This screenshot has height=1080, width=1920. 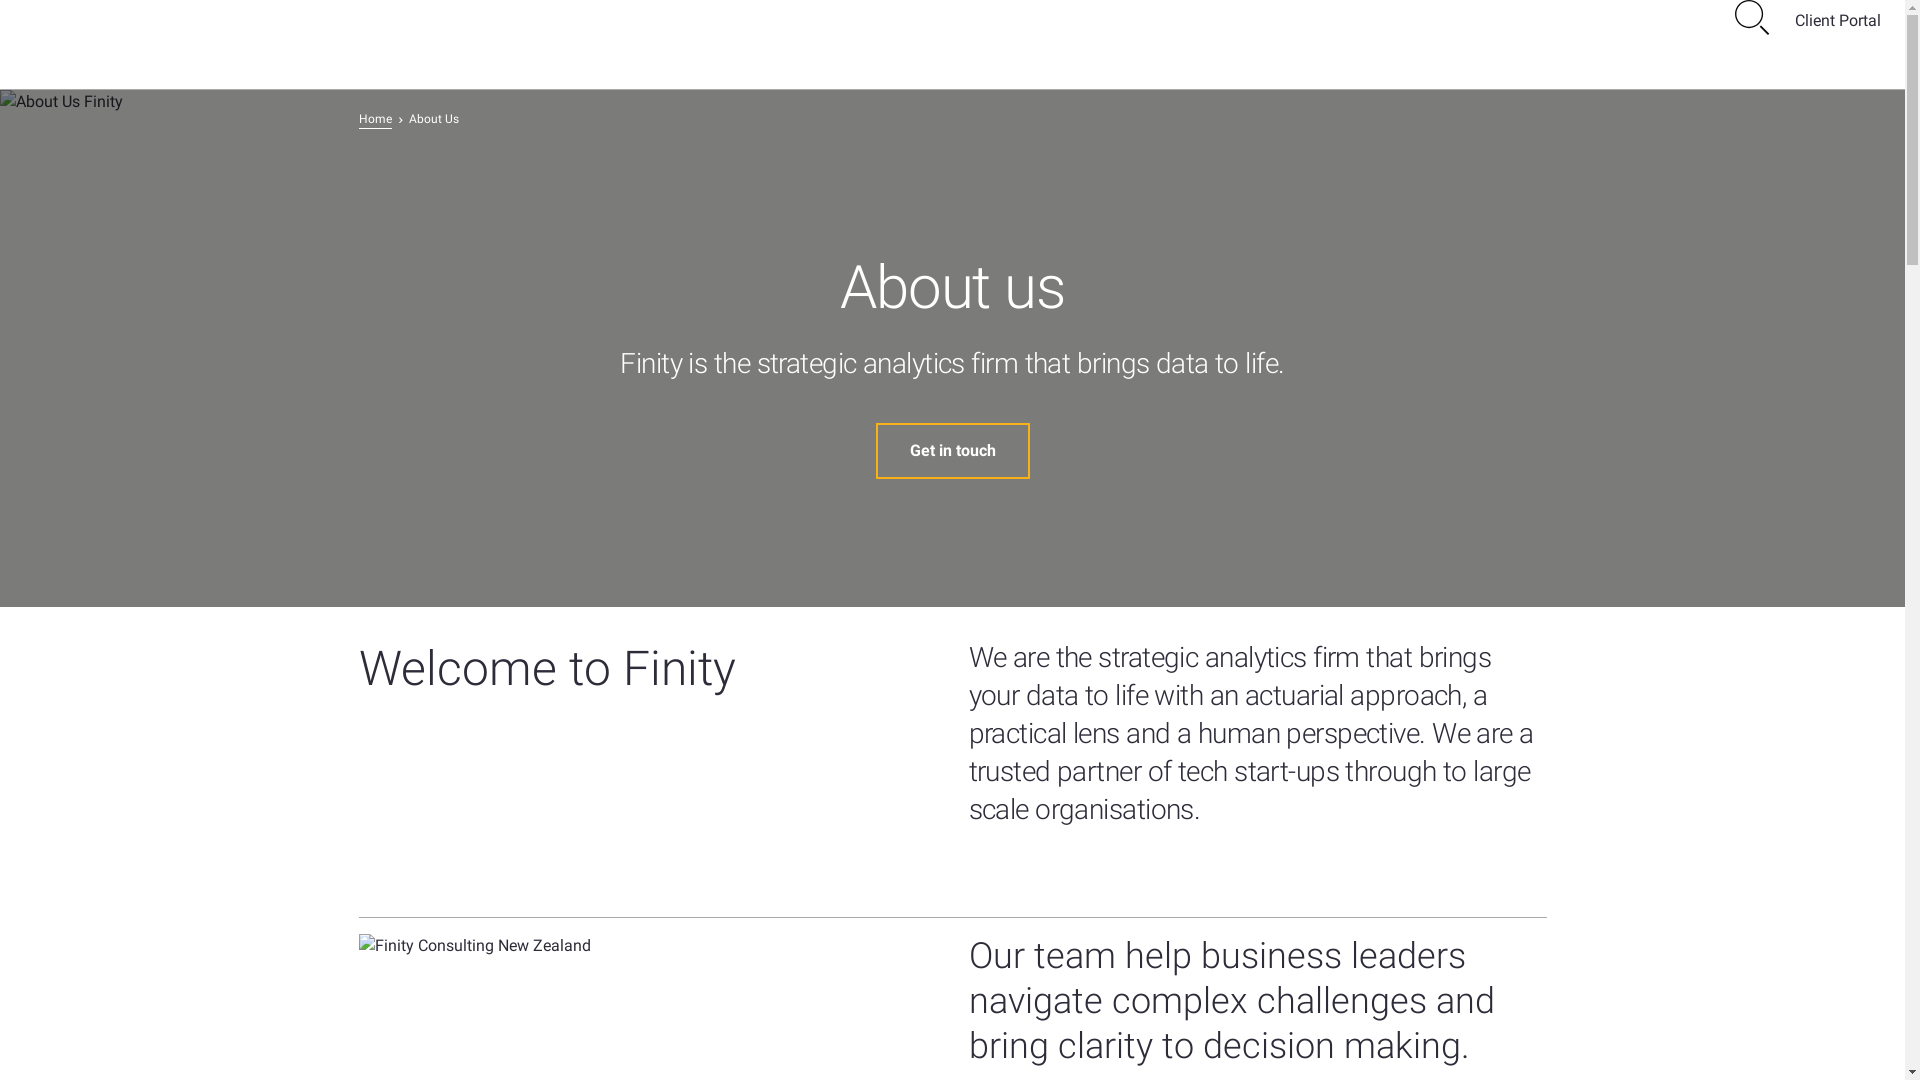 What do you see at coordinates (1838, 21) in the screenshot?
I see `Client Portal` at bounding box center [1838, 21].